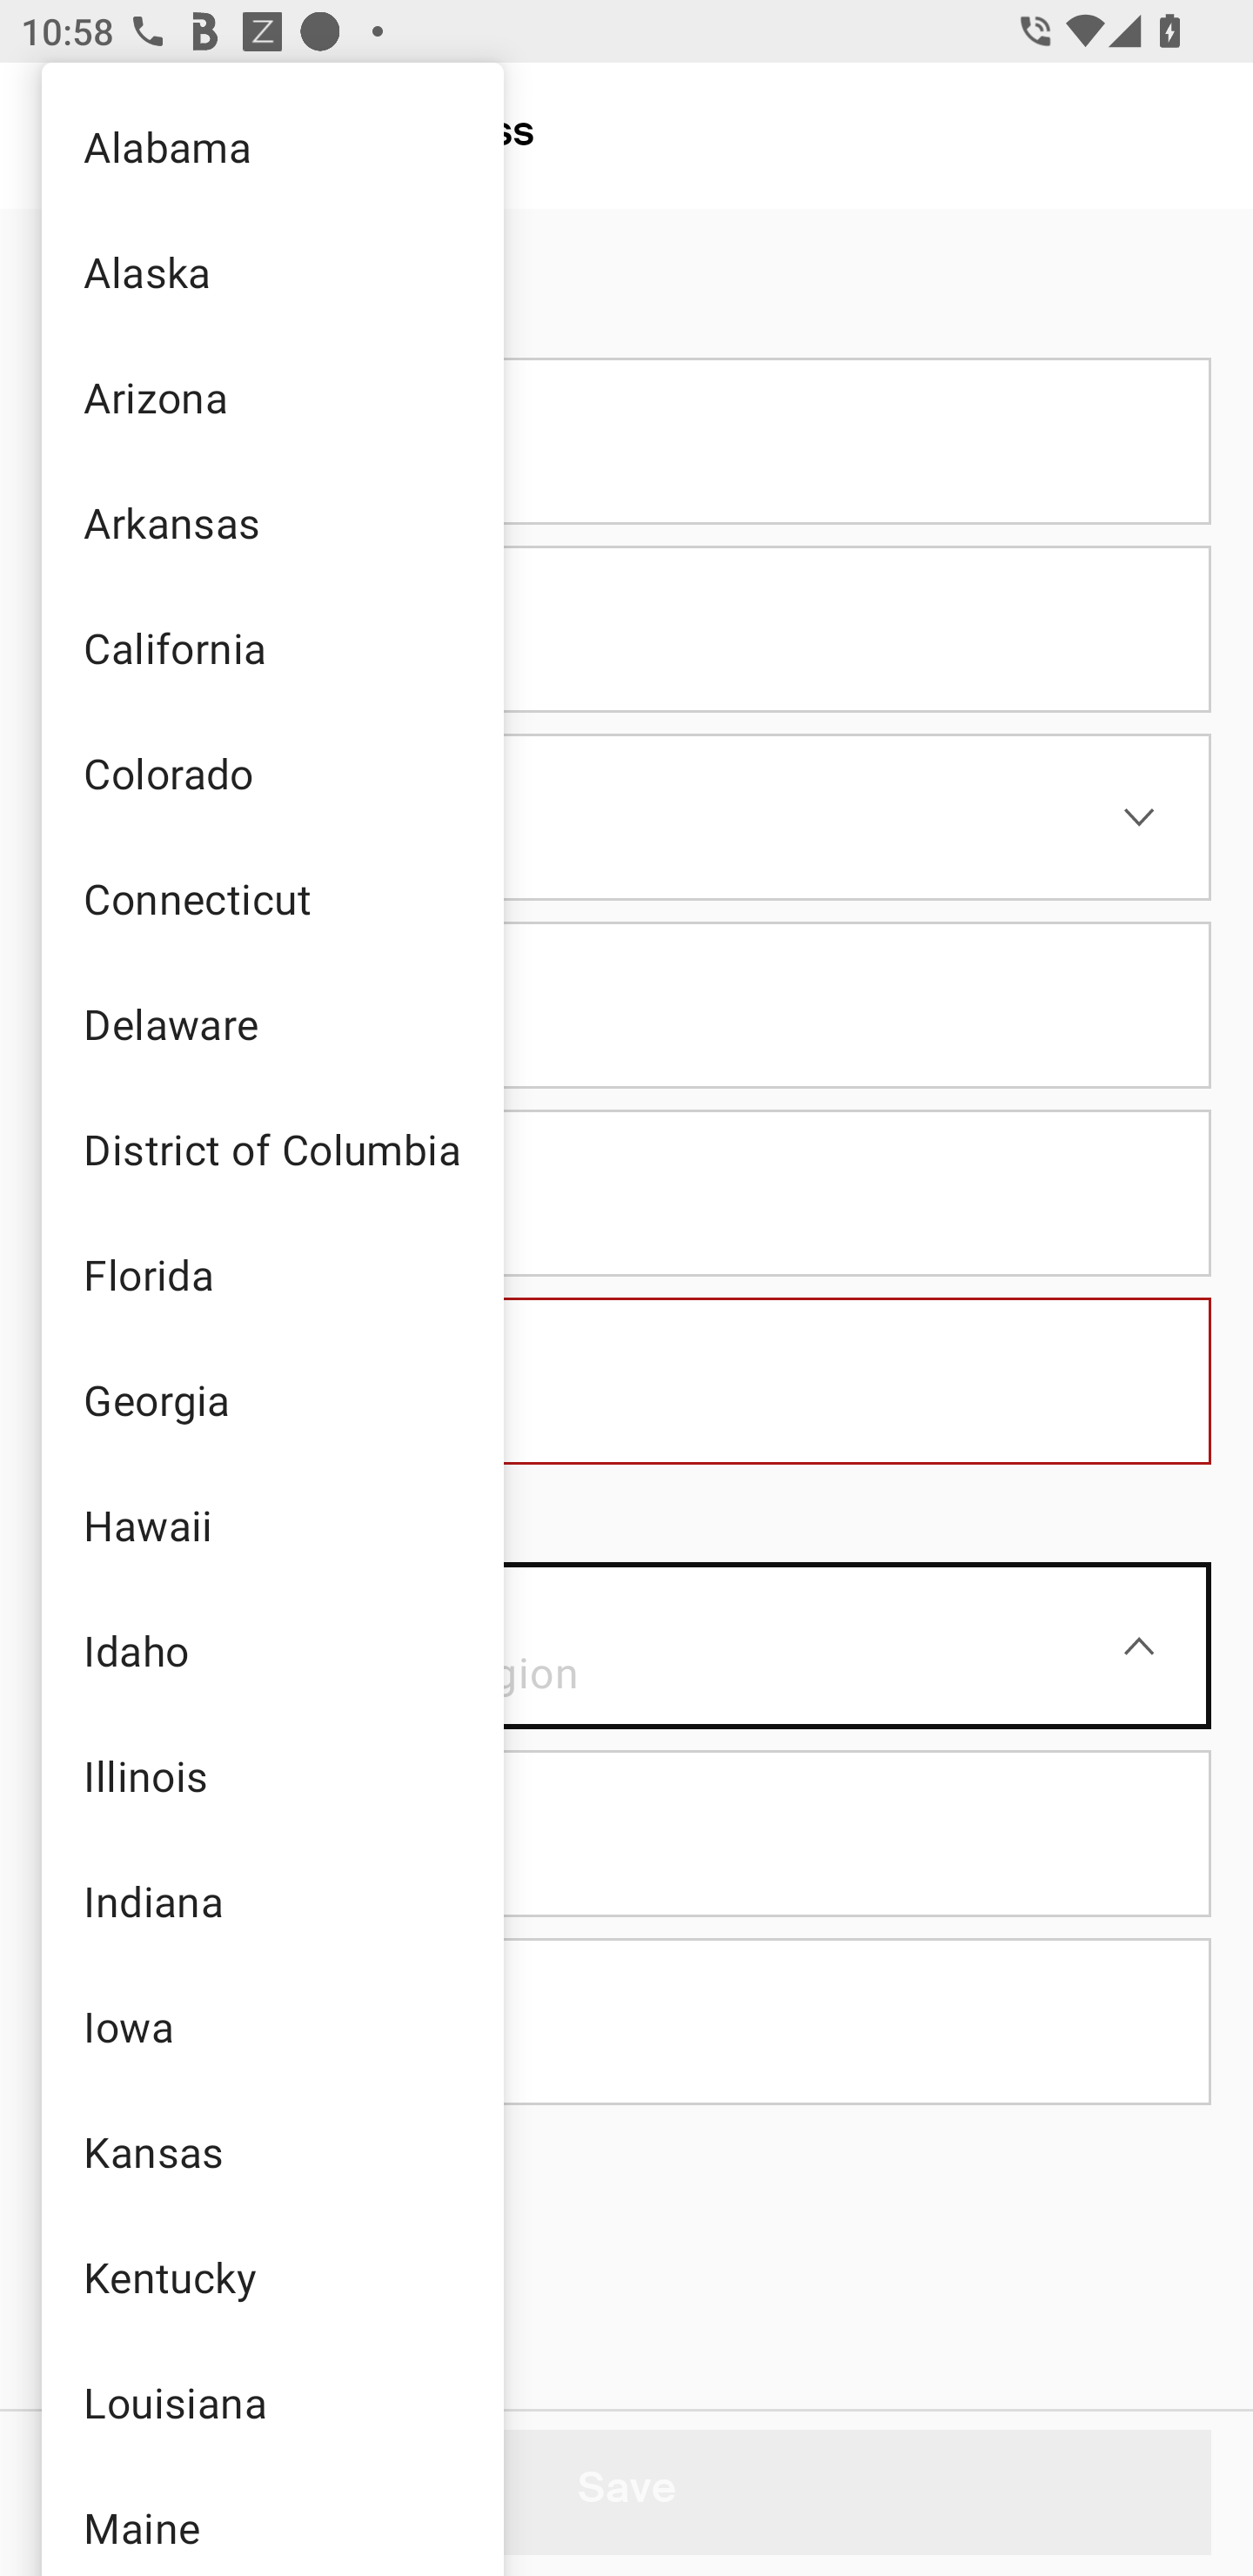  Describe the element at coordinates (271, 2275) in the screenshot. I see `Kentucky` at that location.